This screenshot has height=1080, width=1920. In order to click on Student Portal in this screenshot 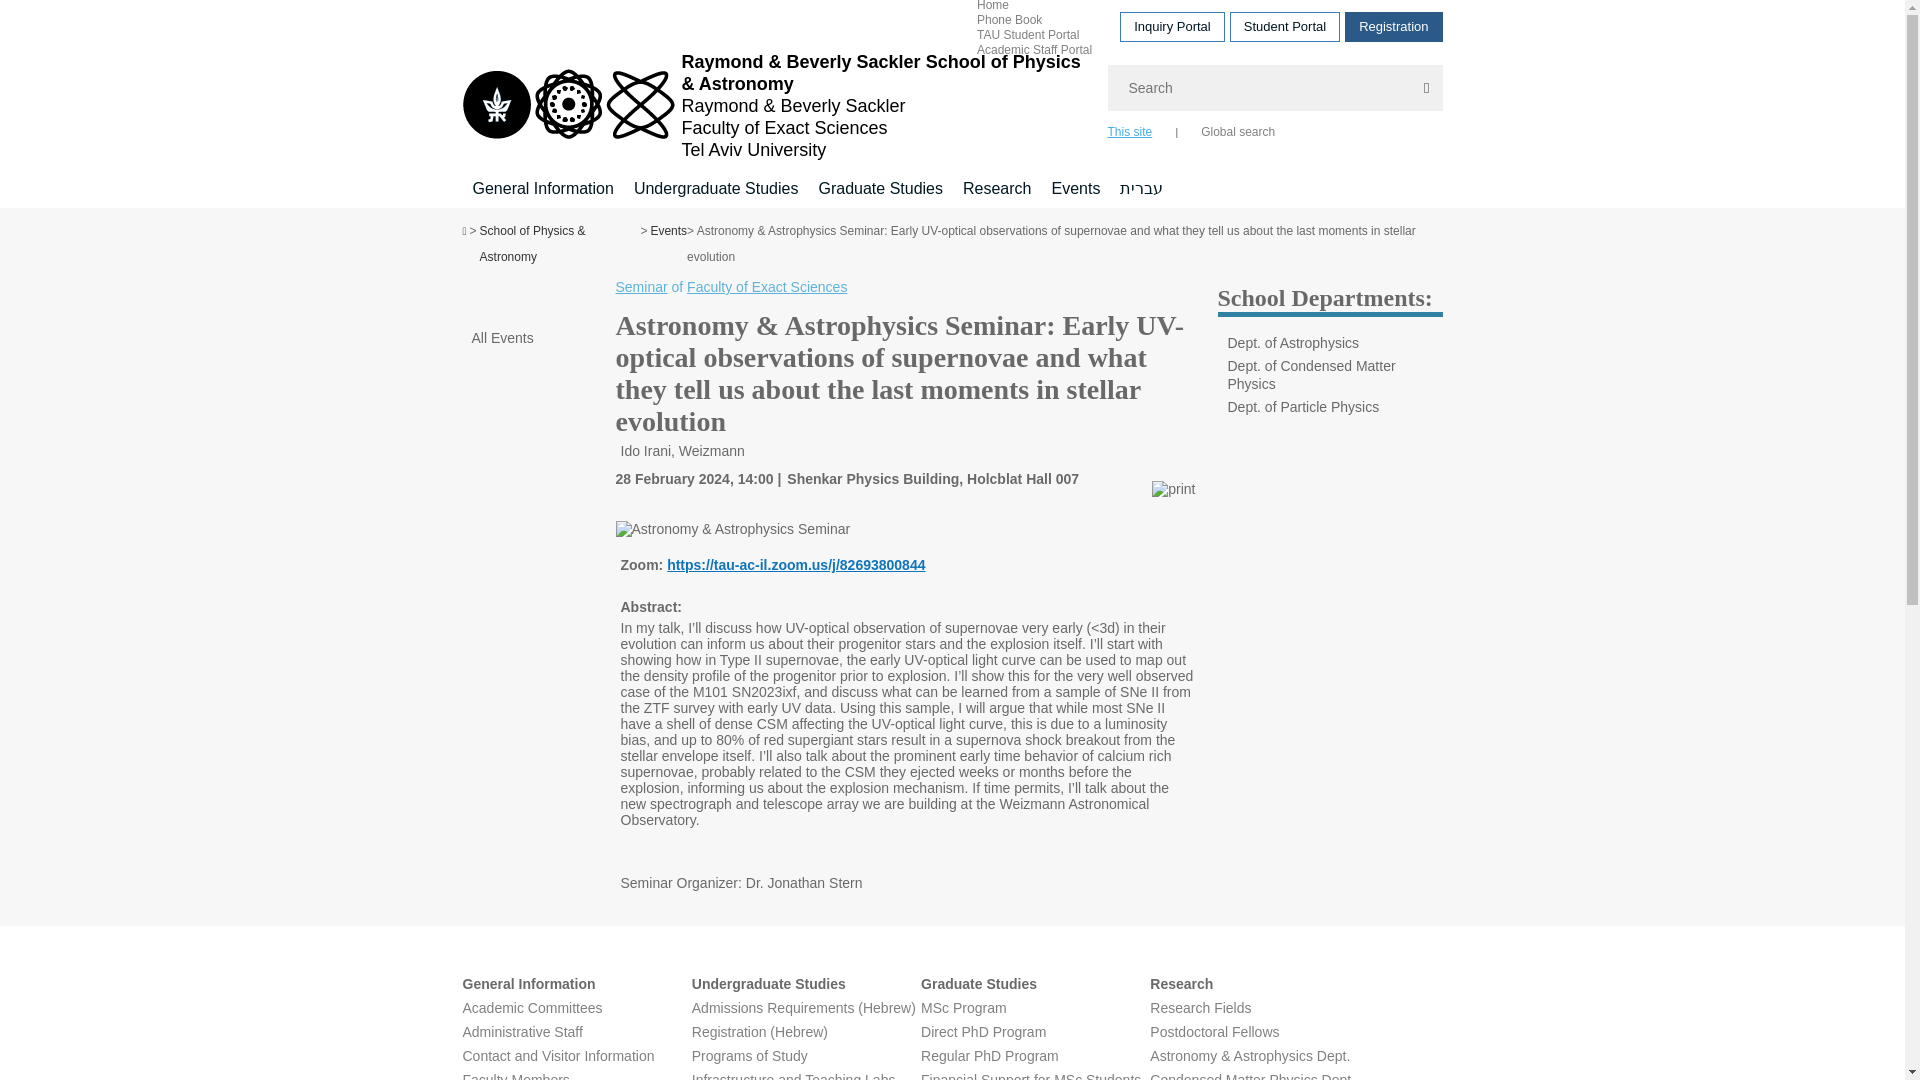, I will do `click(1285, 26)`.